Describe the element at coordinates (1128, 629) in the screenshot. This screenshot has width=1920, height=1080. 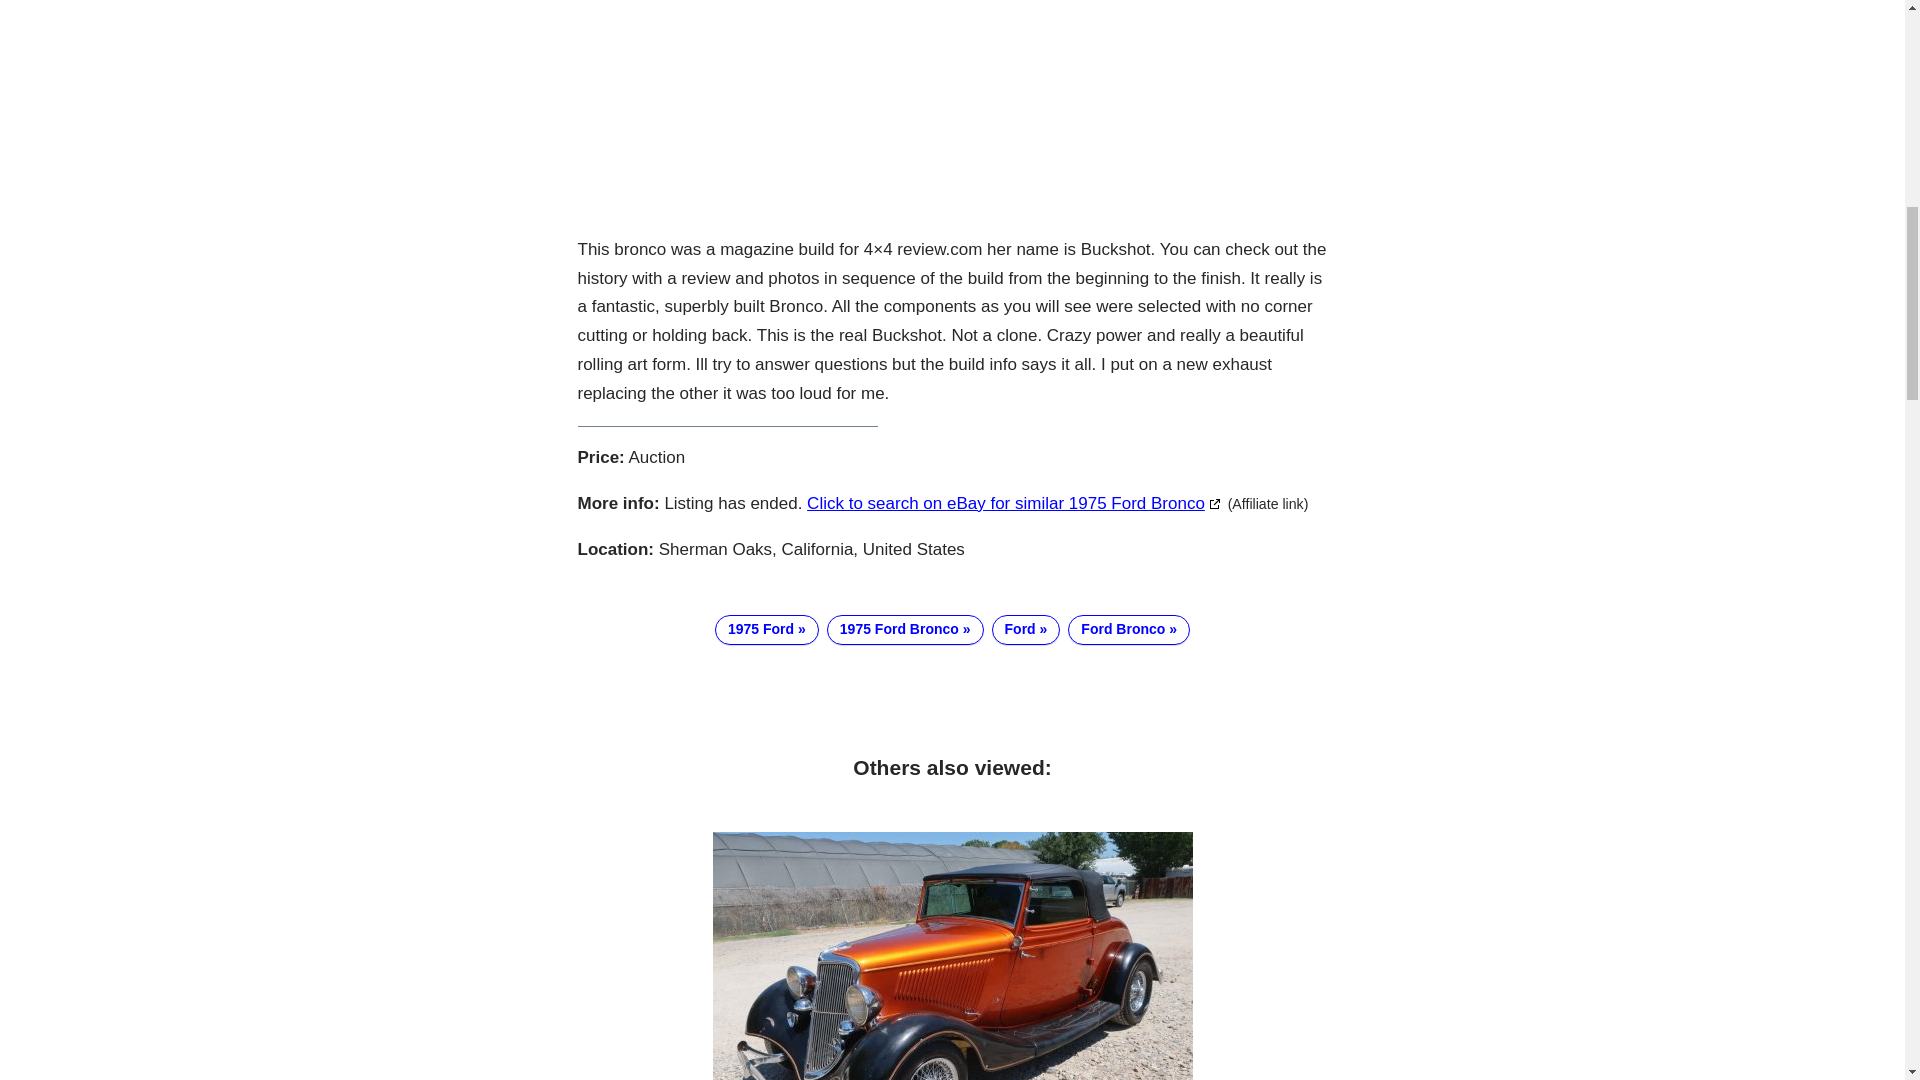
I see `Ford Bronco` at that location.